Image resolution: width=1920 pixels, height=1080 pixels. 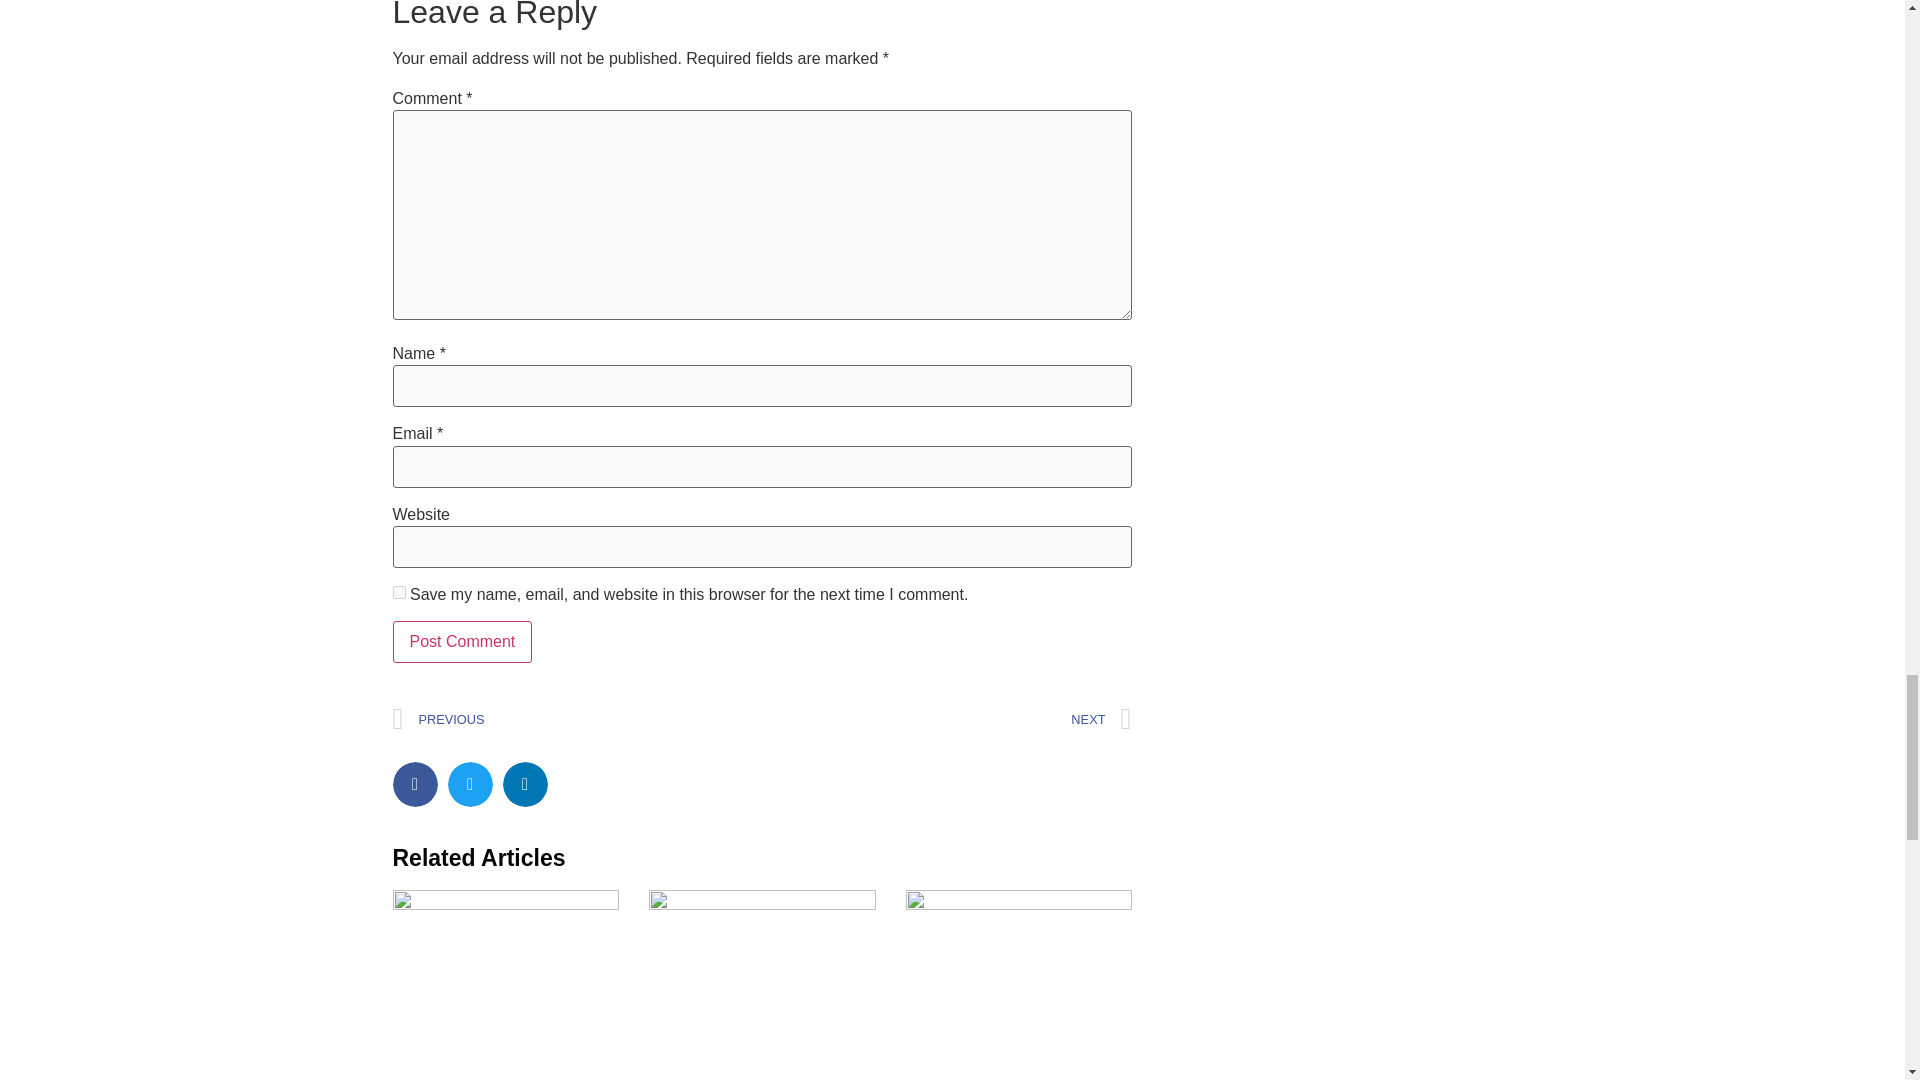 What do you see at coordinates (576, 718) in the screenshot?
I see `PREVIOUS` at bounding box center [576, 718].